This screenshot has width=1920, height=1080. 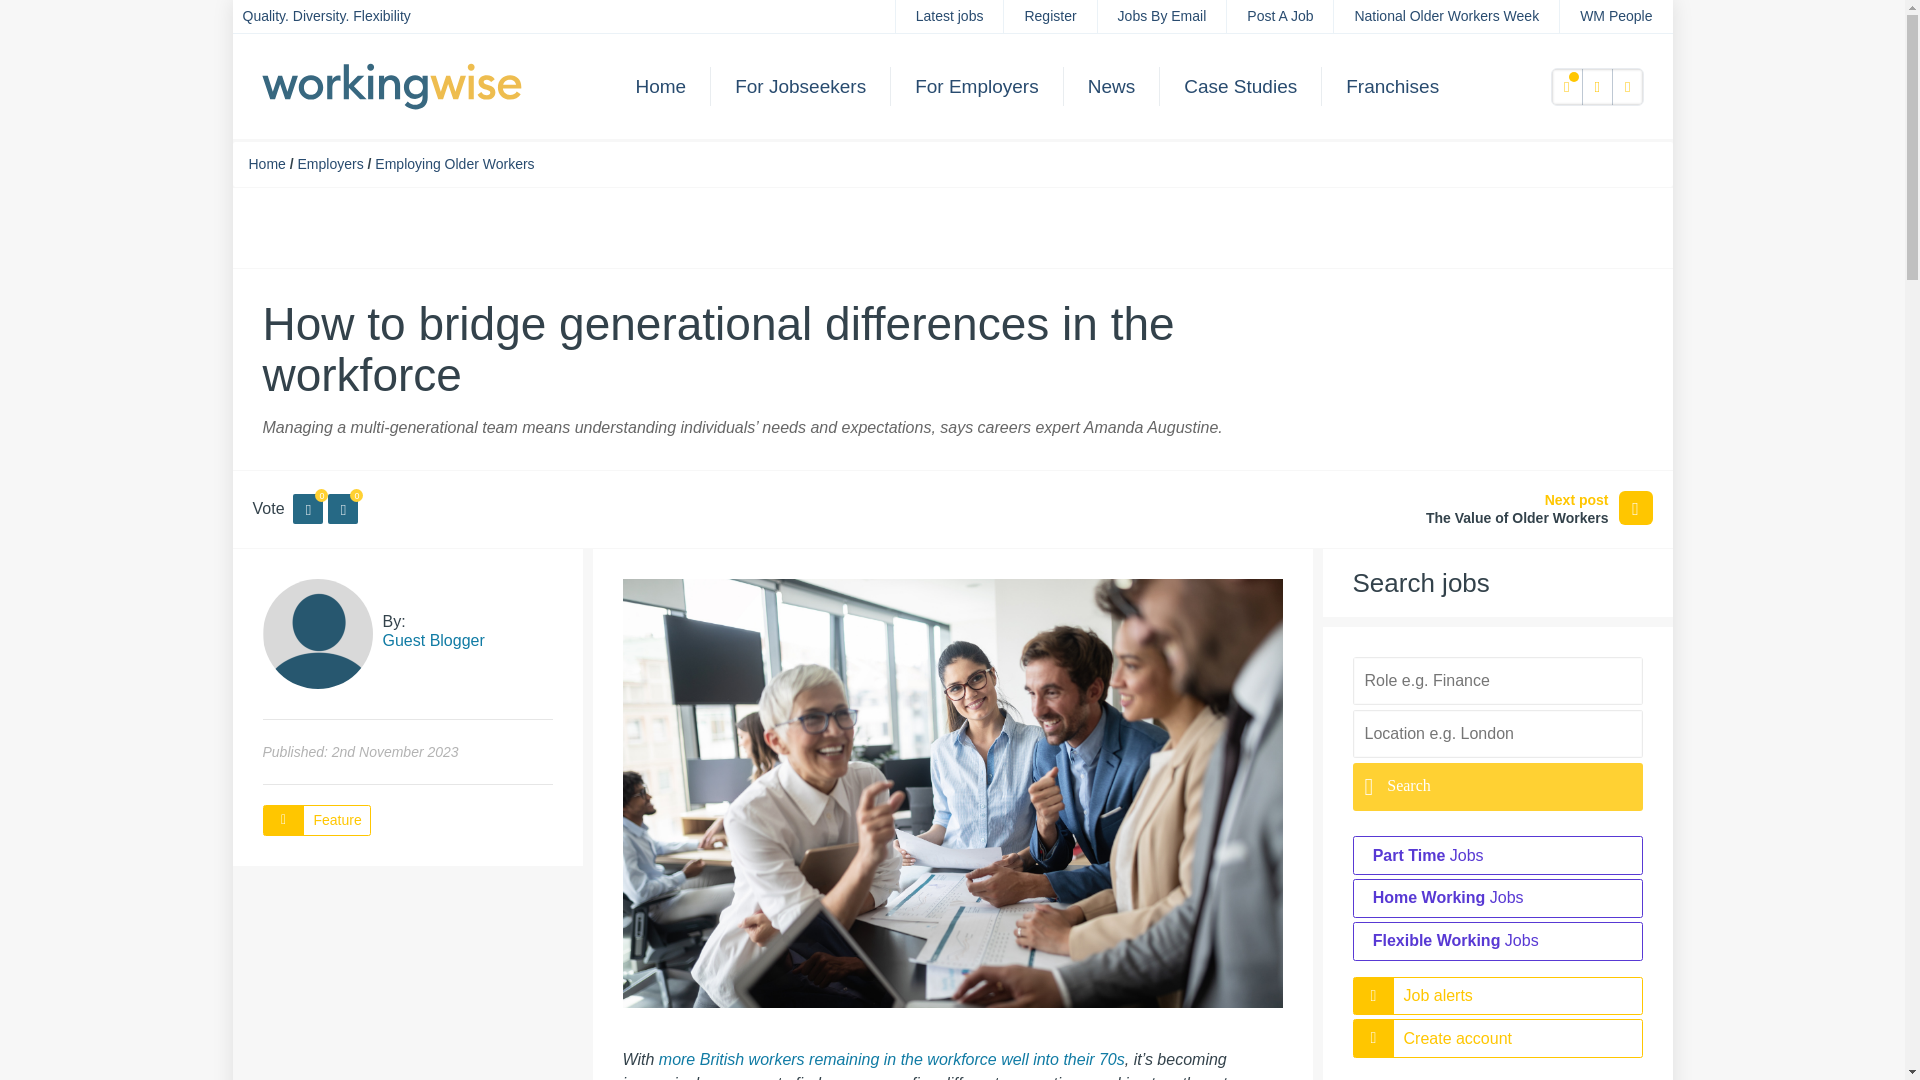 What do you see at coordinates (1392, 86) in the screenshot?
I see `Franchises` at bounding box center [1392, 86].